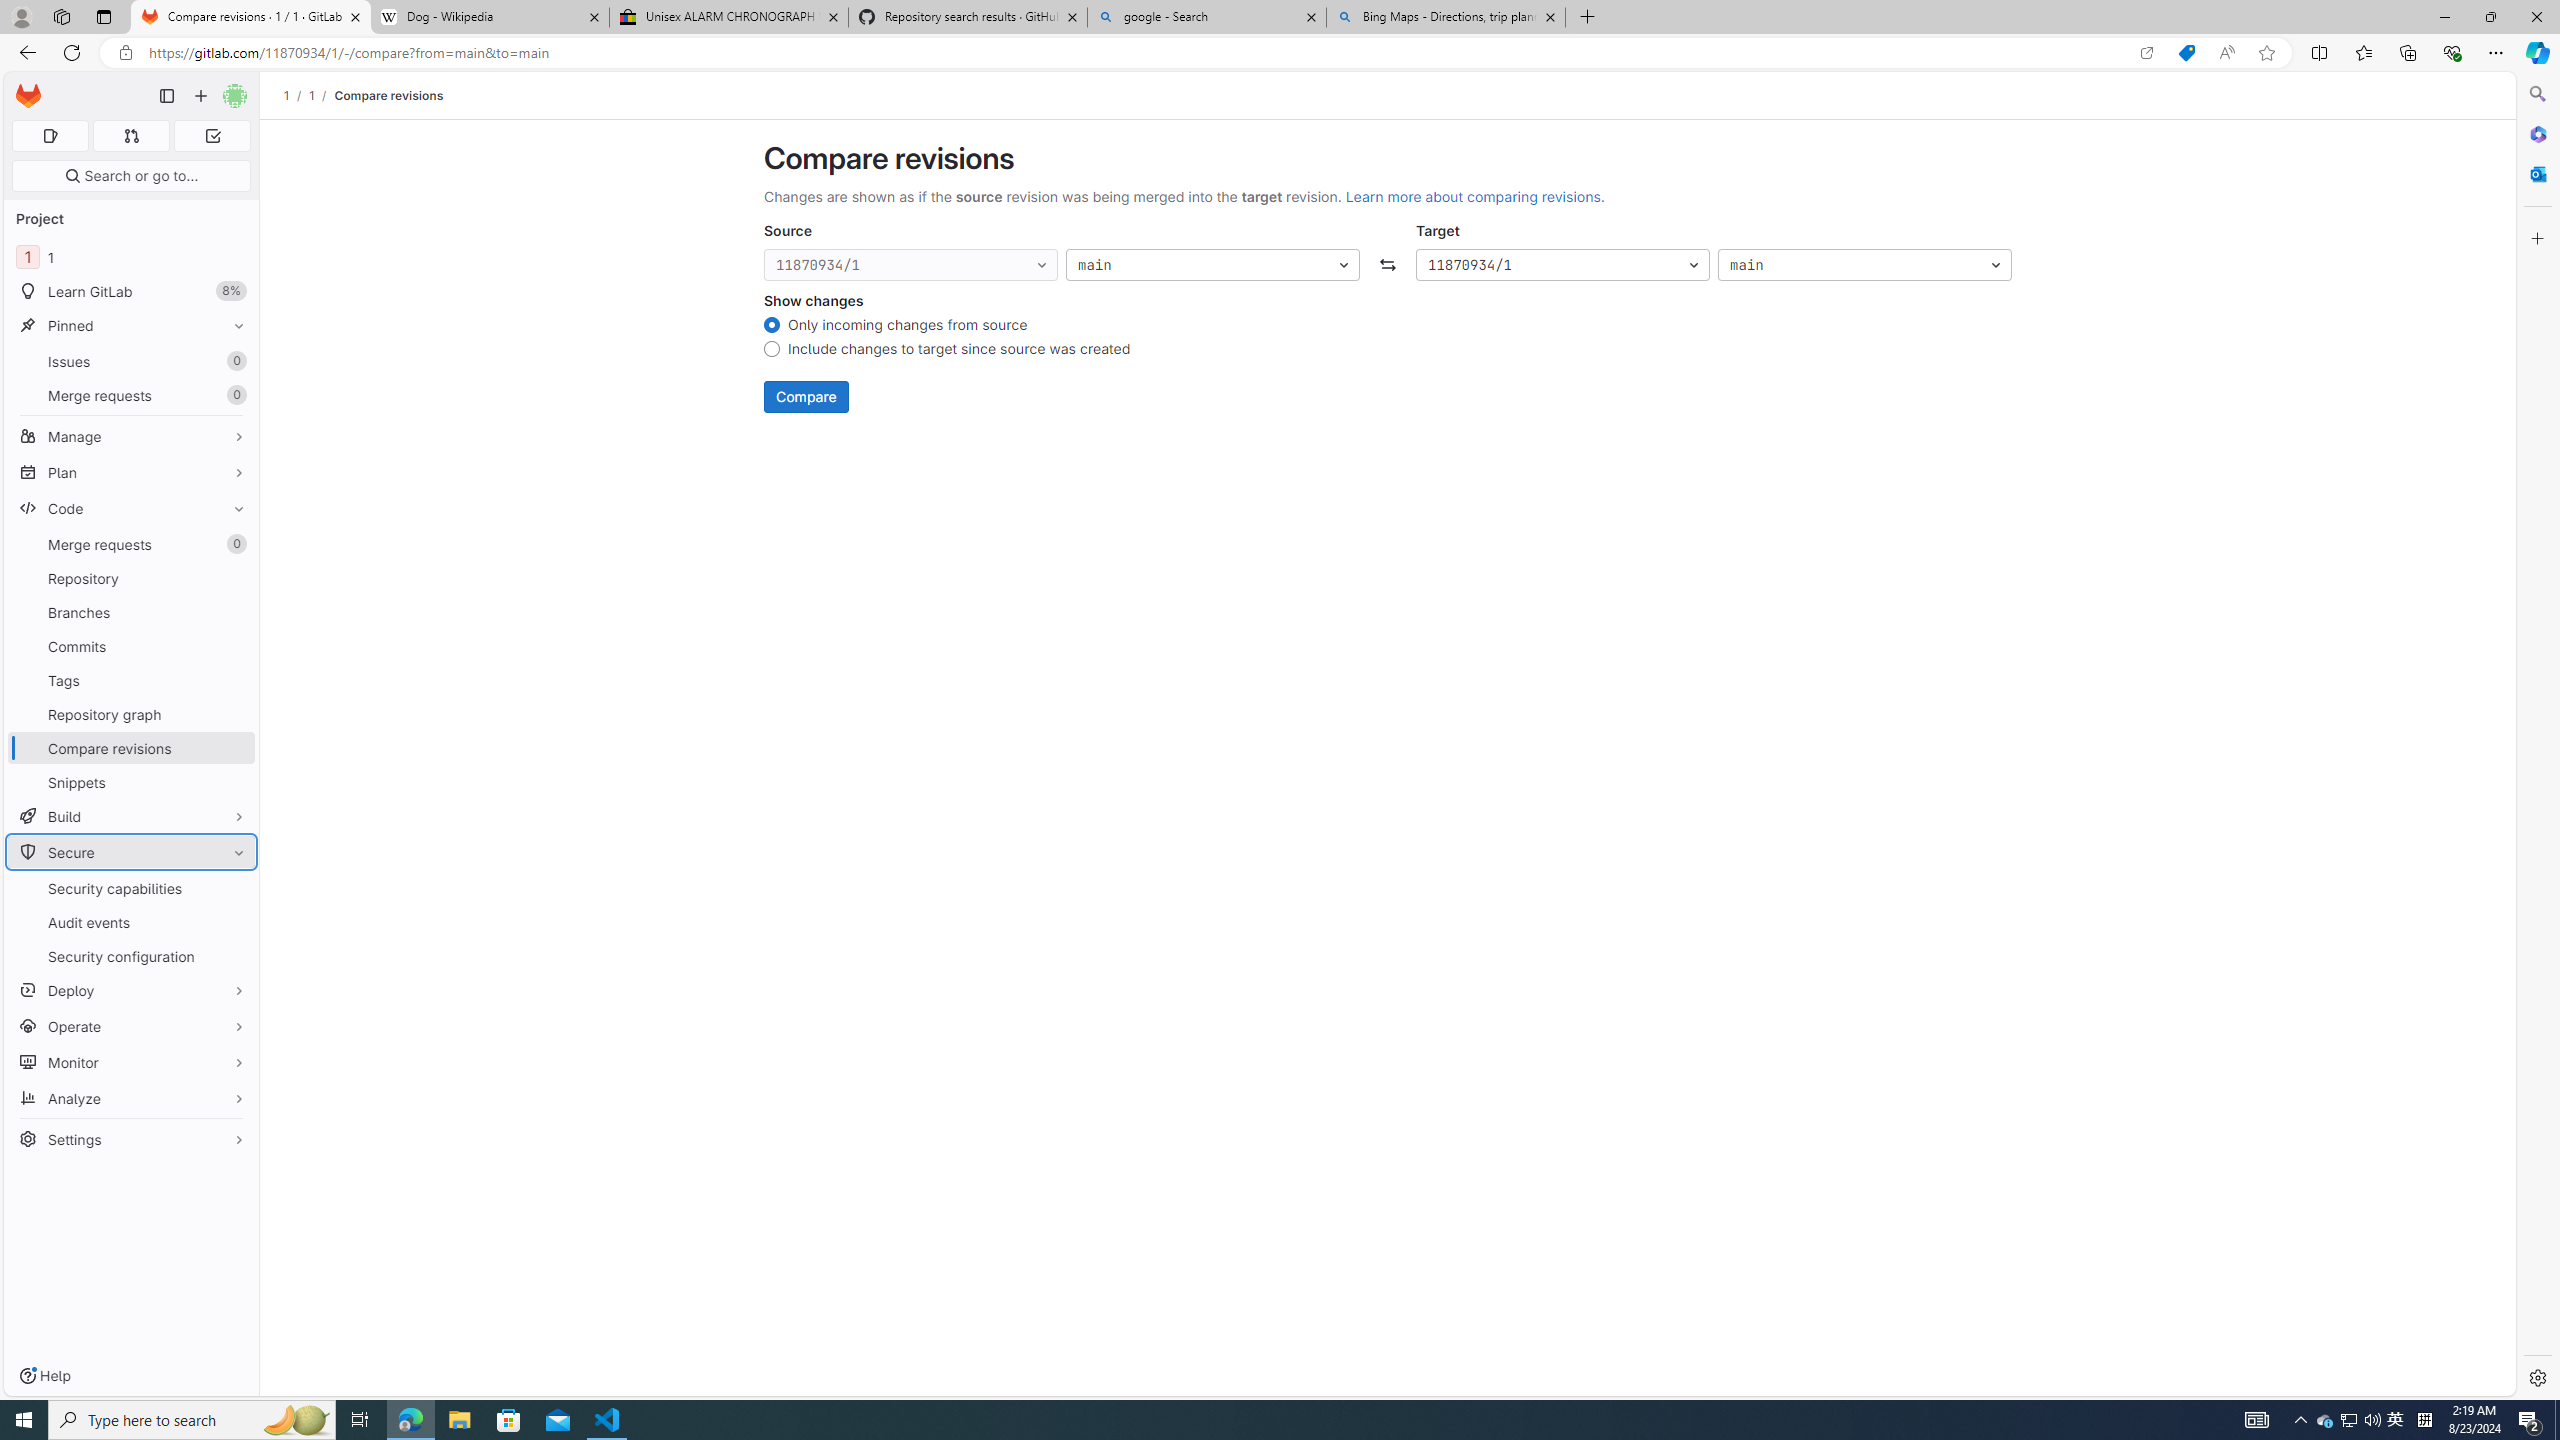 The width and height of the screenshot is (2560, 1440). I want to click on Pin Tags, so click(234, 680).